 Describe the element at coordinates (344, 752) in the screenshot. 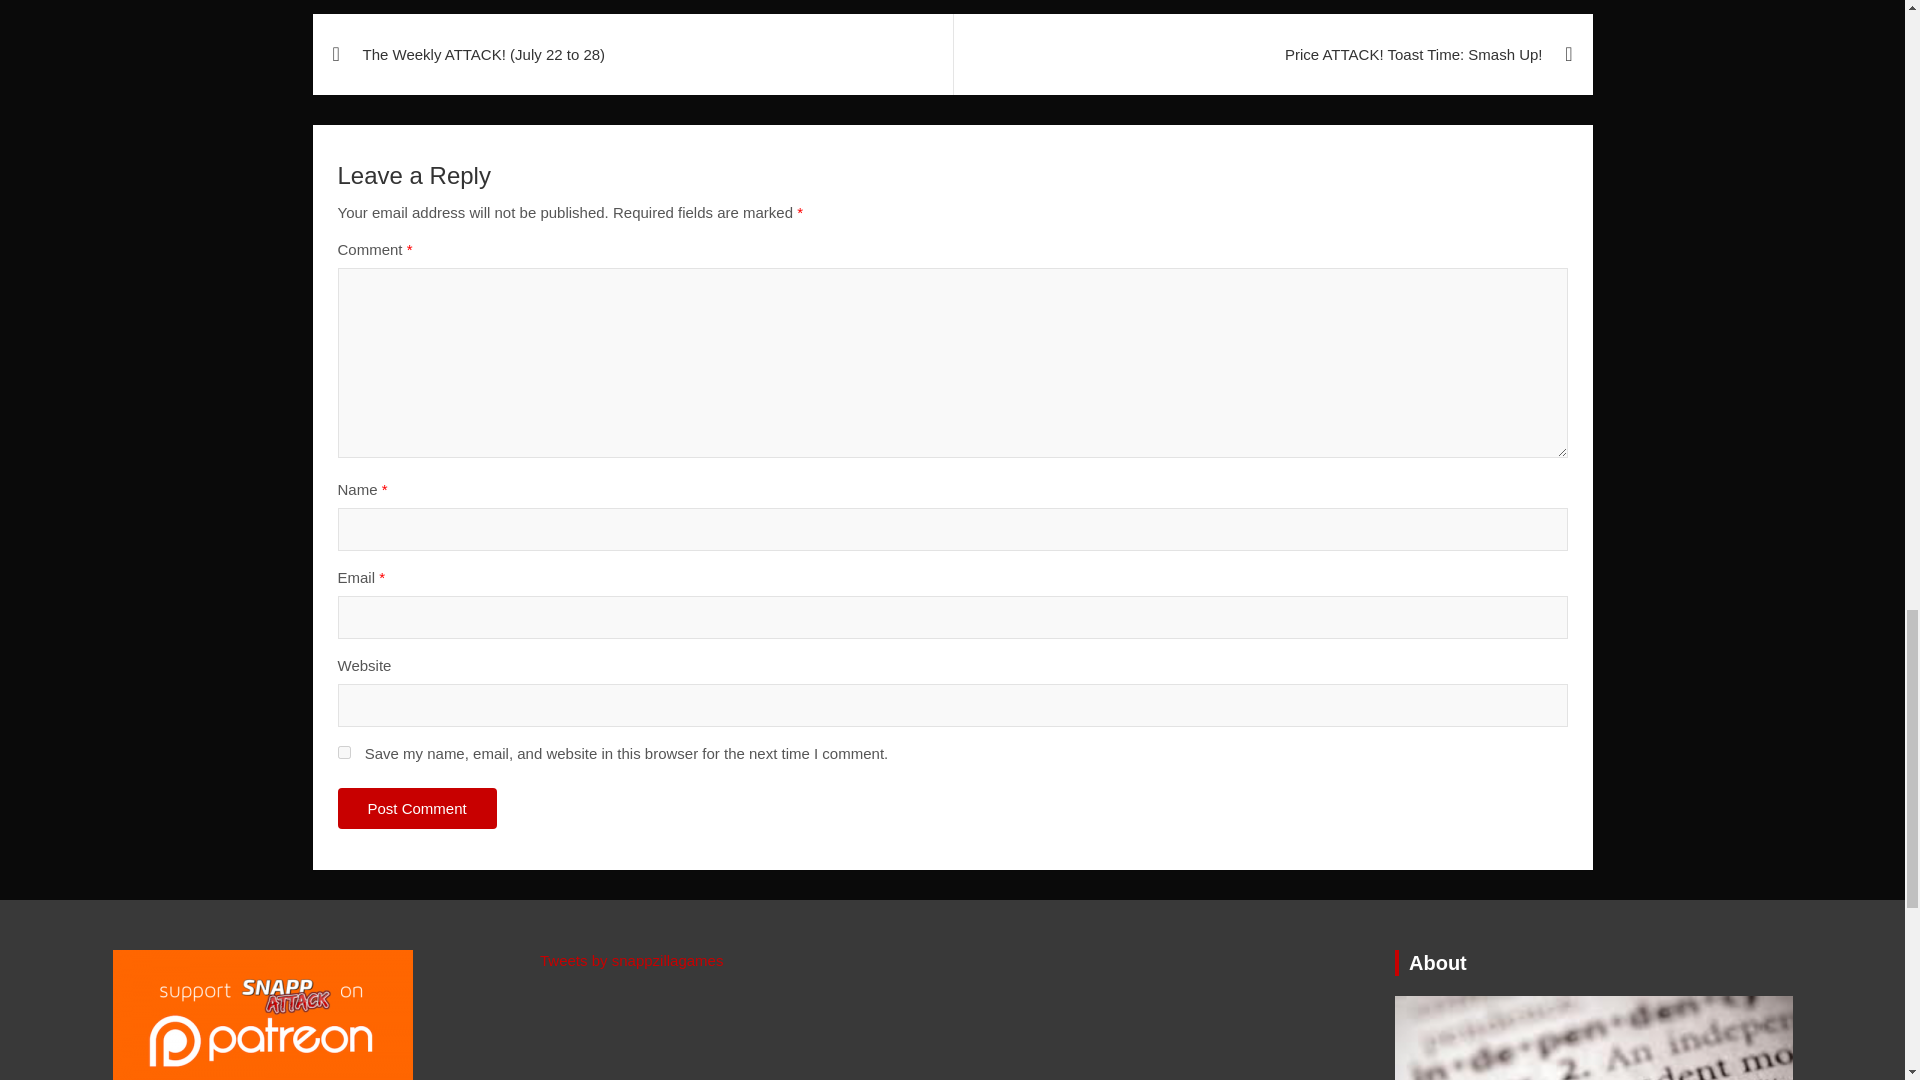

I see `yes` at that location.